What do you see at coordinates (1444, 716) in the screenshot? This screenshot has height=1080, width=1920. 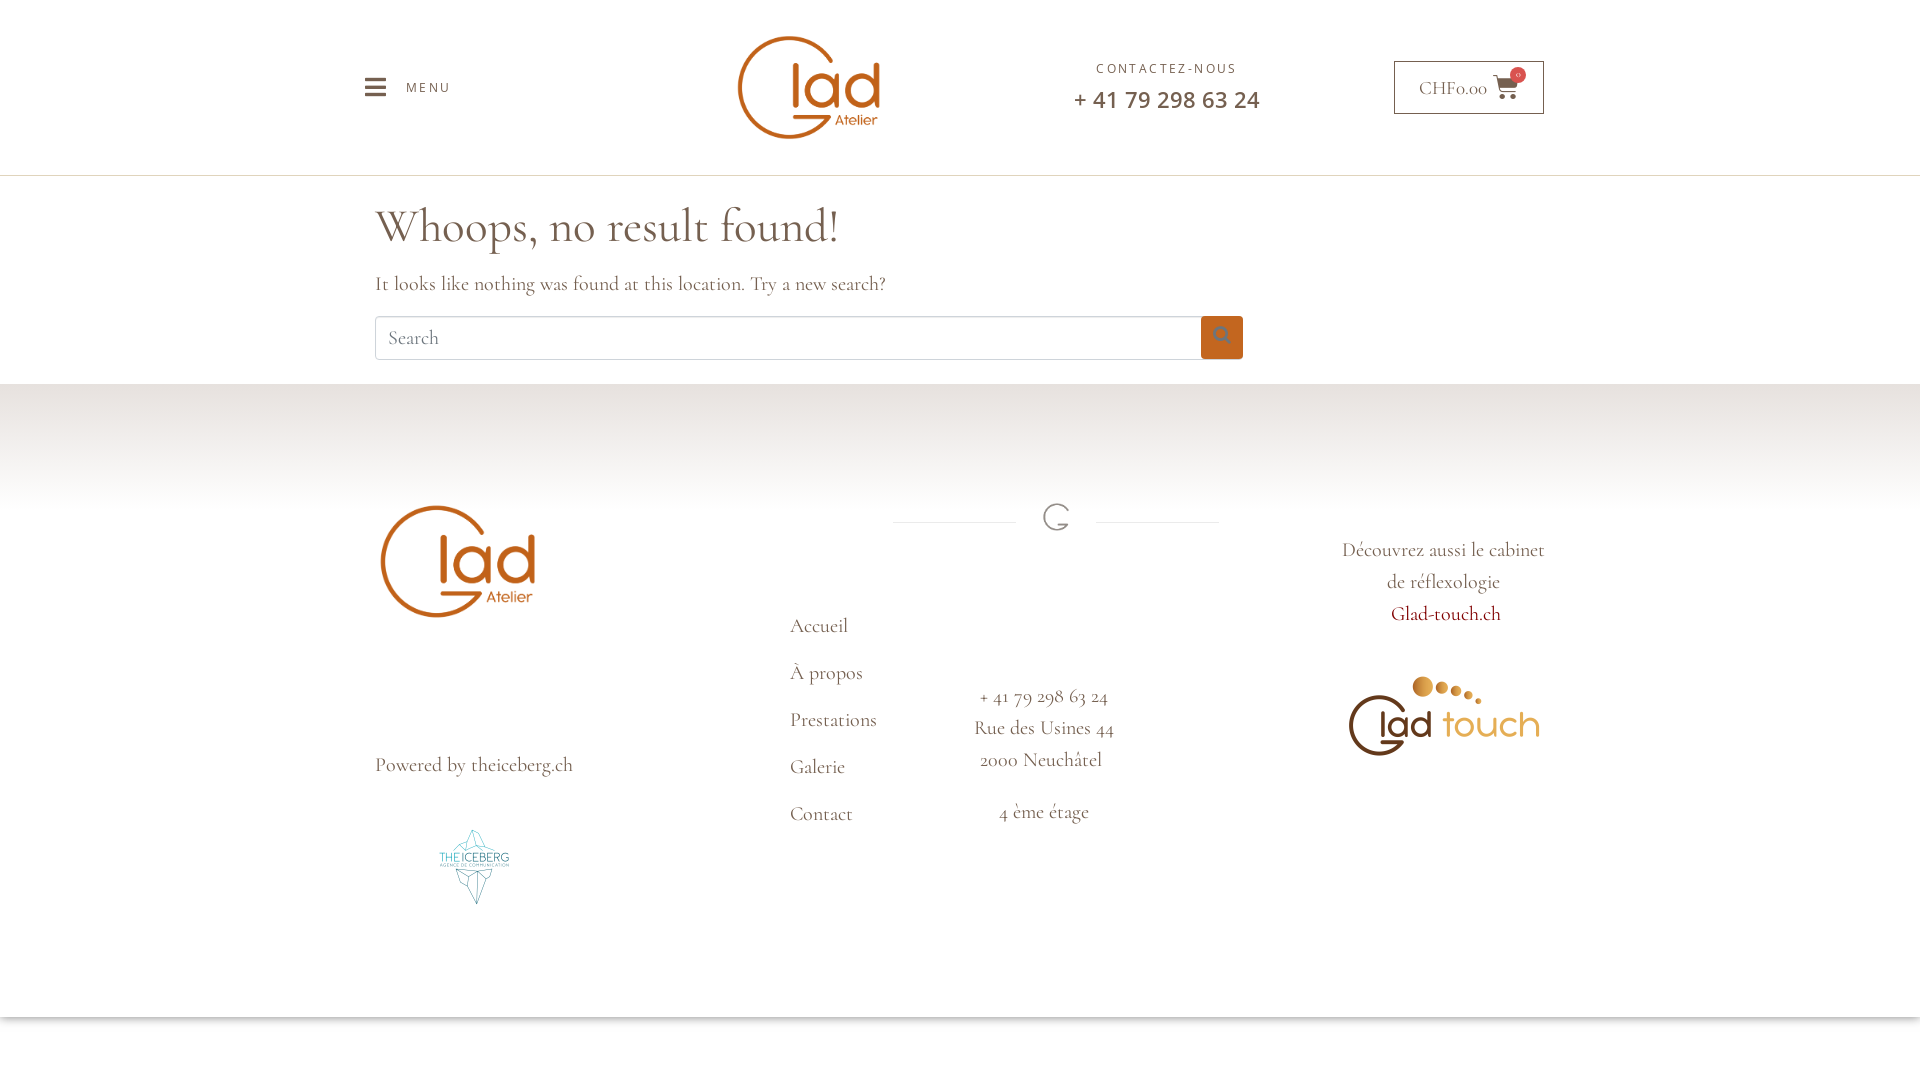 I see `Logo_glad_touch_final` at bounding box center [1444, 716].